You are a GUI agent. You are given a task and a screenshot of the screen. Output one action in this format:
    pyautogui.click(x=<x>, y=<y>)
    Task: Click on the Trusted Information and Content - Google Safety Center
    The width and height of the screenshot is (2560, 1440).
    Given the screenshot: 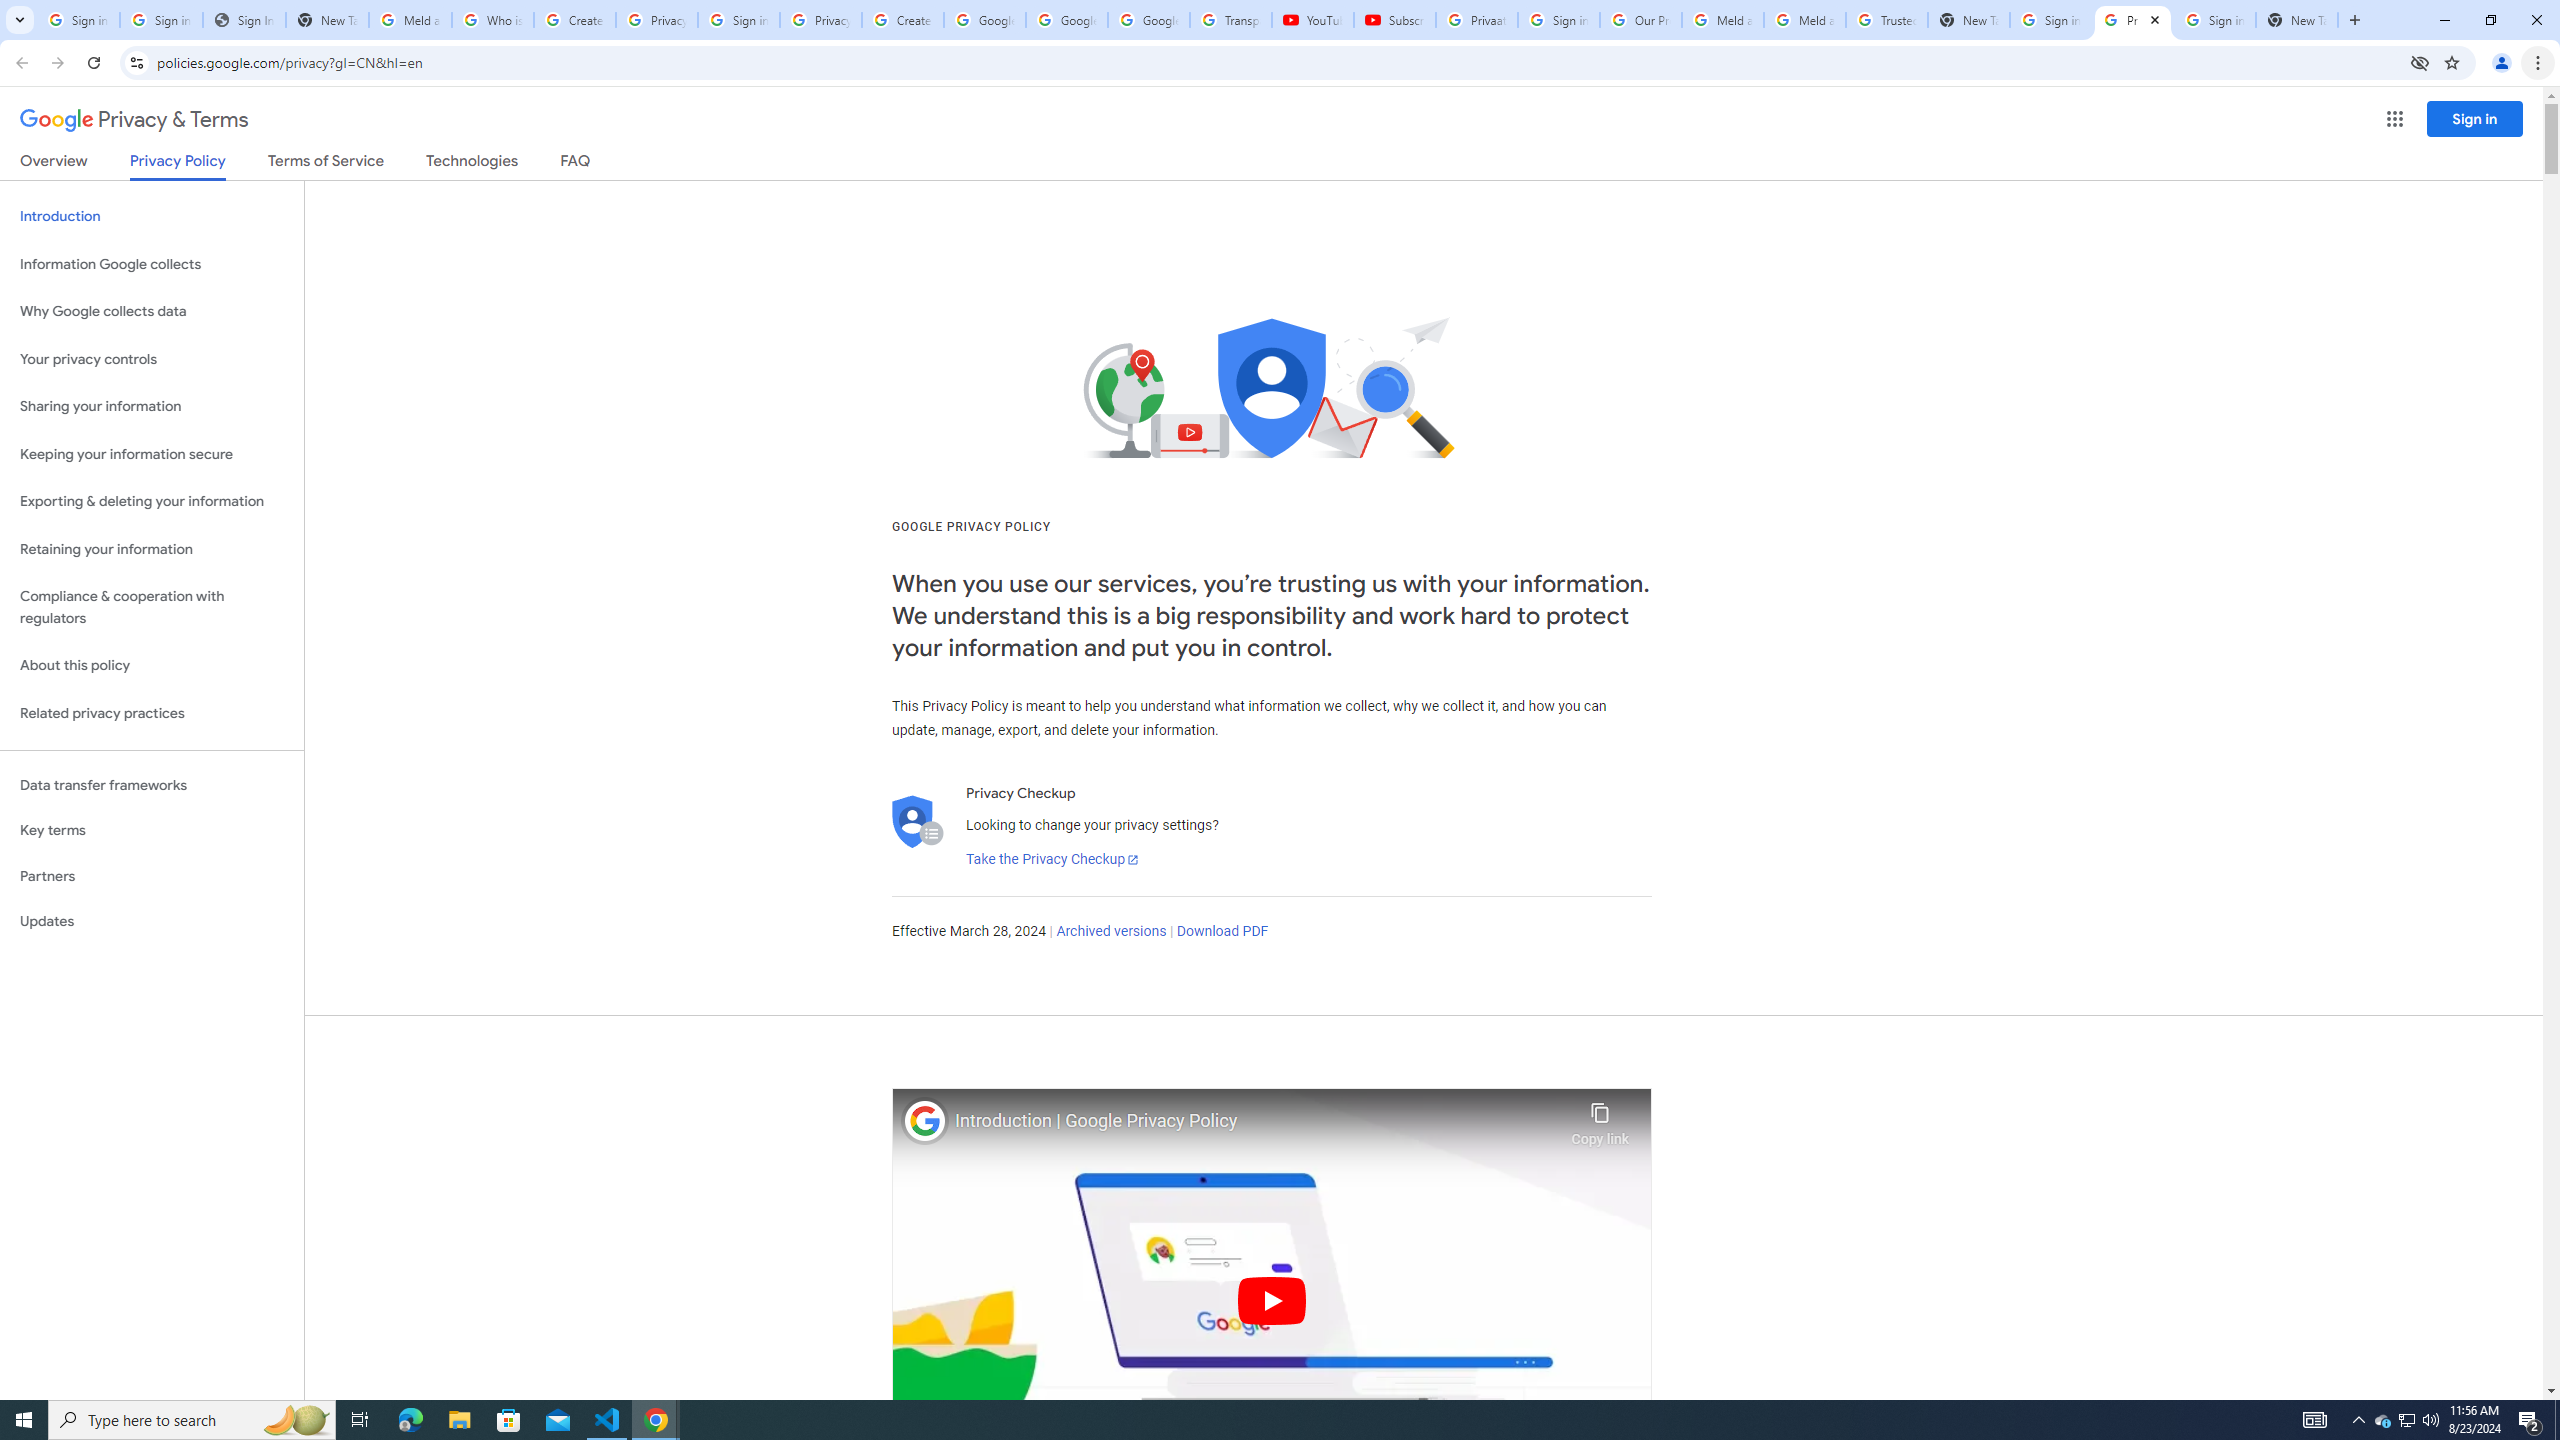 What is the action you would take?
    pyautogui.click(x=1888, y=20)
    